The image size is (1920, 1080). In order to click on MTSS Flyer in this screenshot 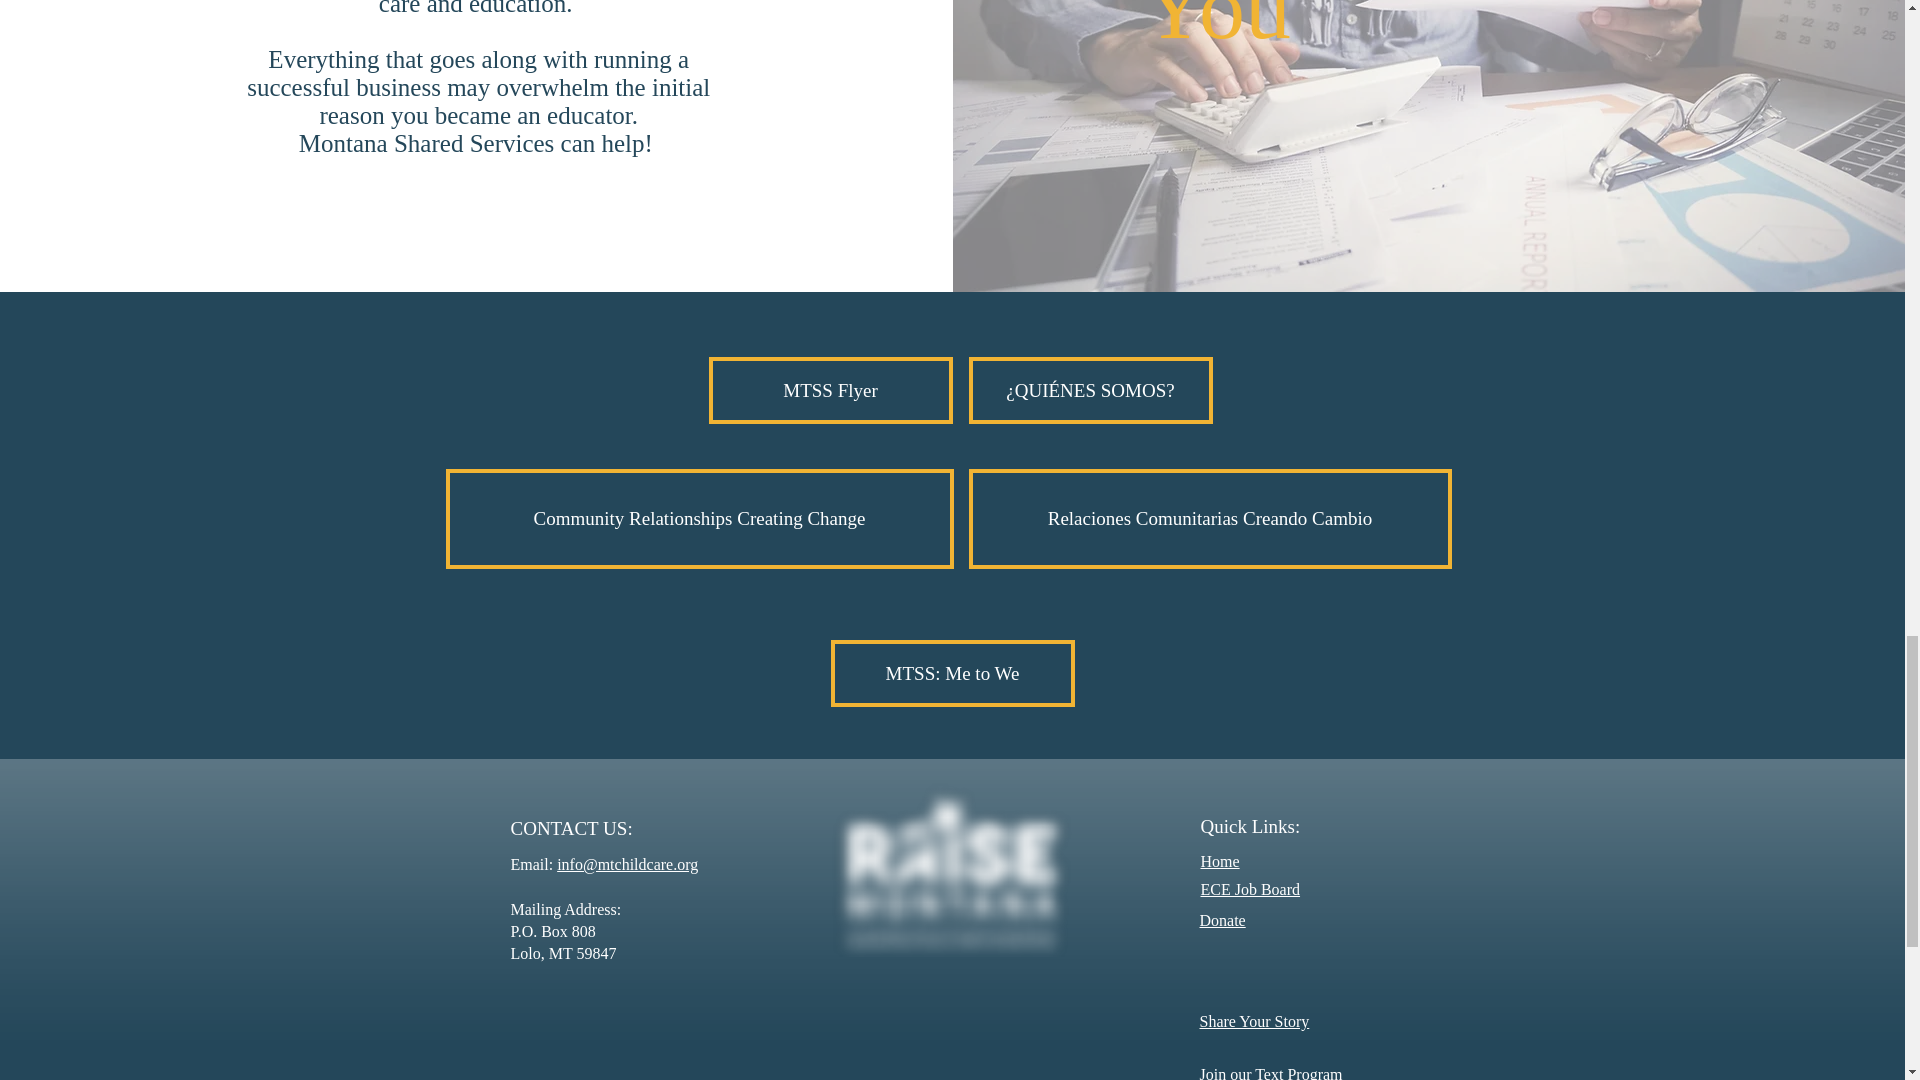, I will do `click(830, 390)`.